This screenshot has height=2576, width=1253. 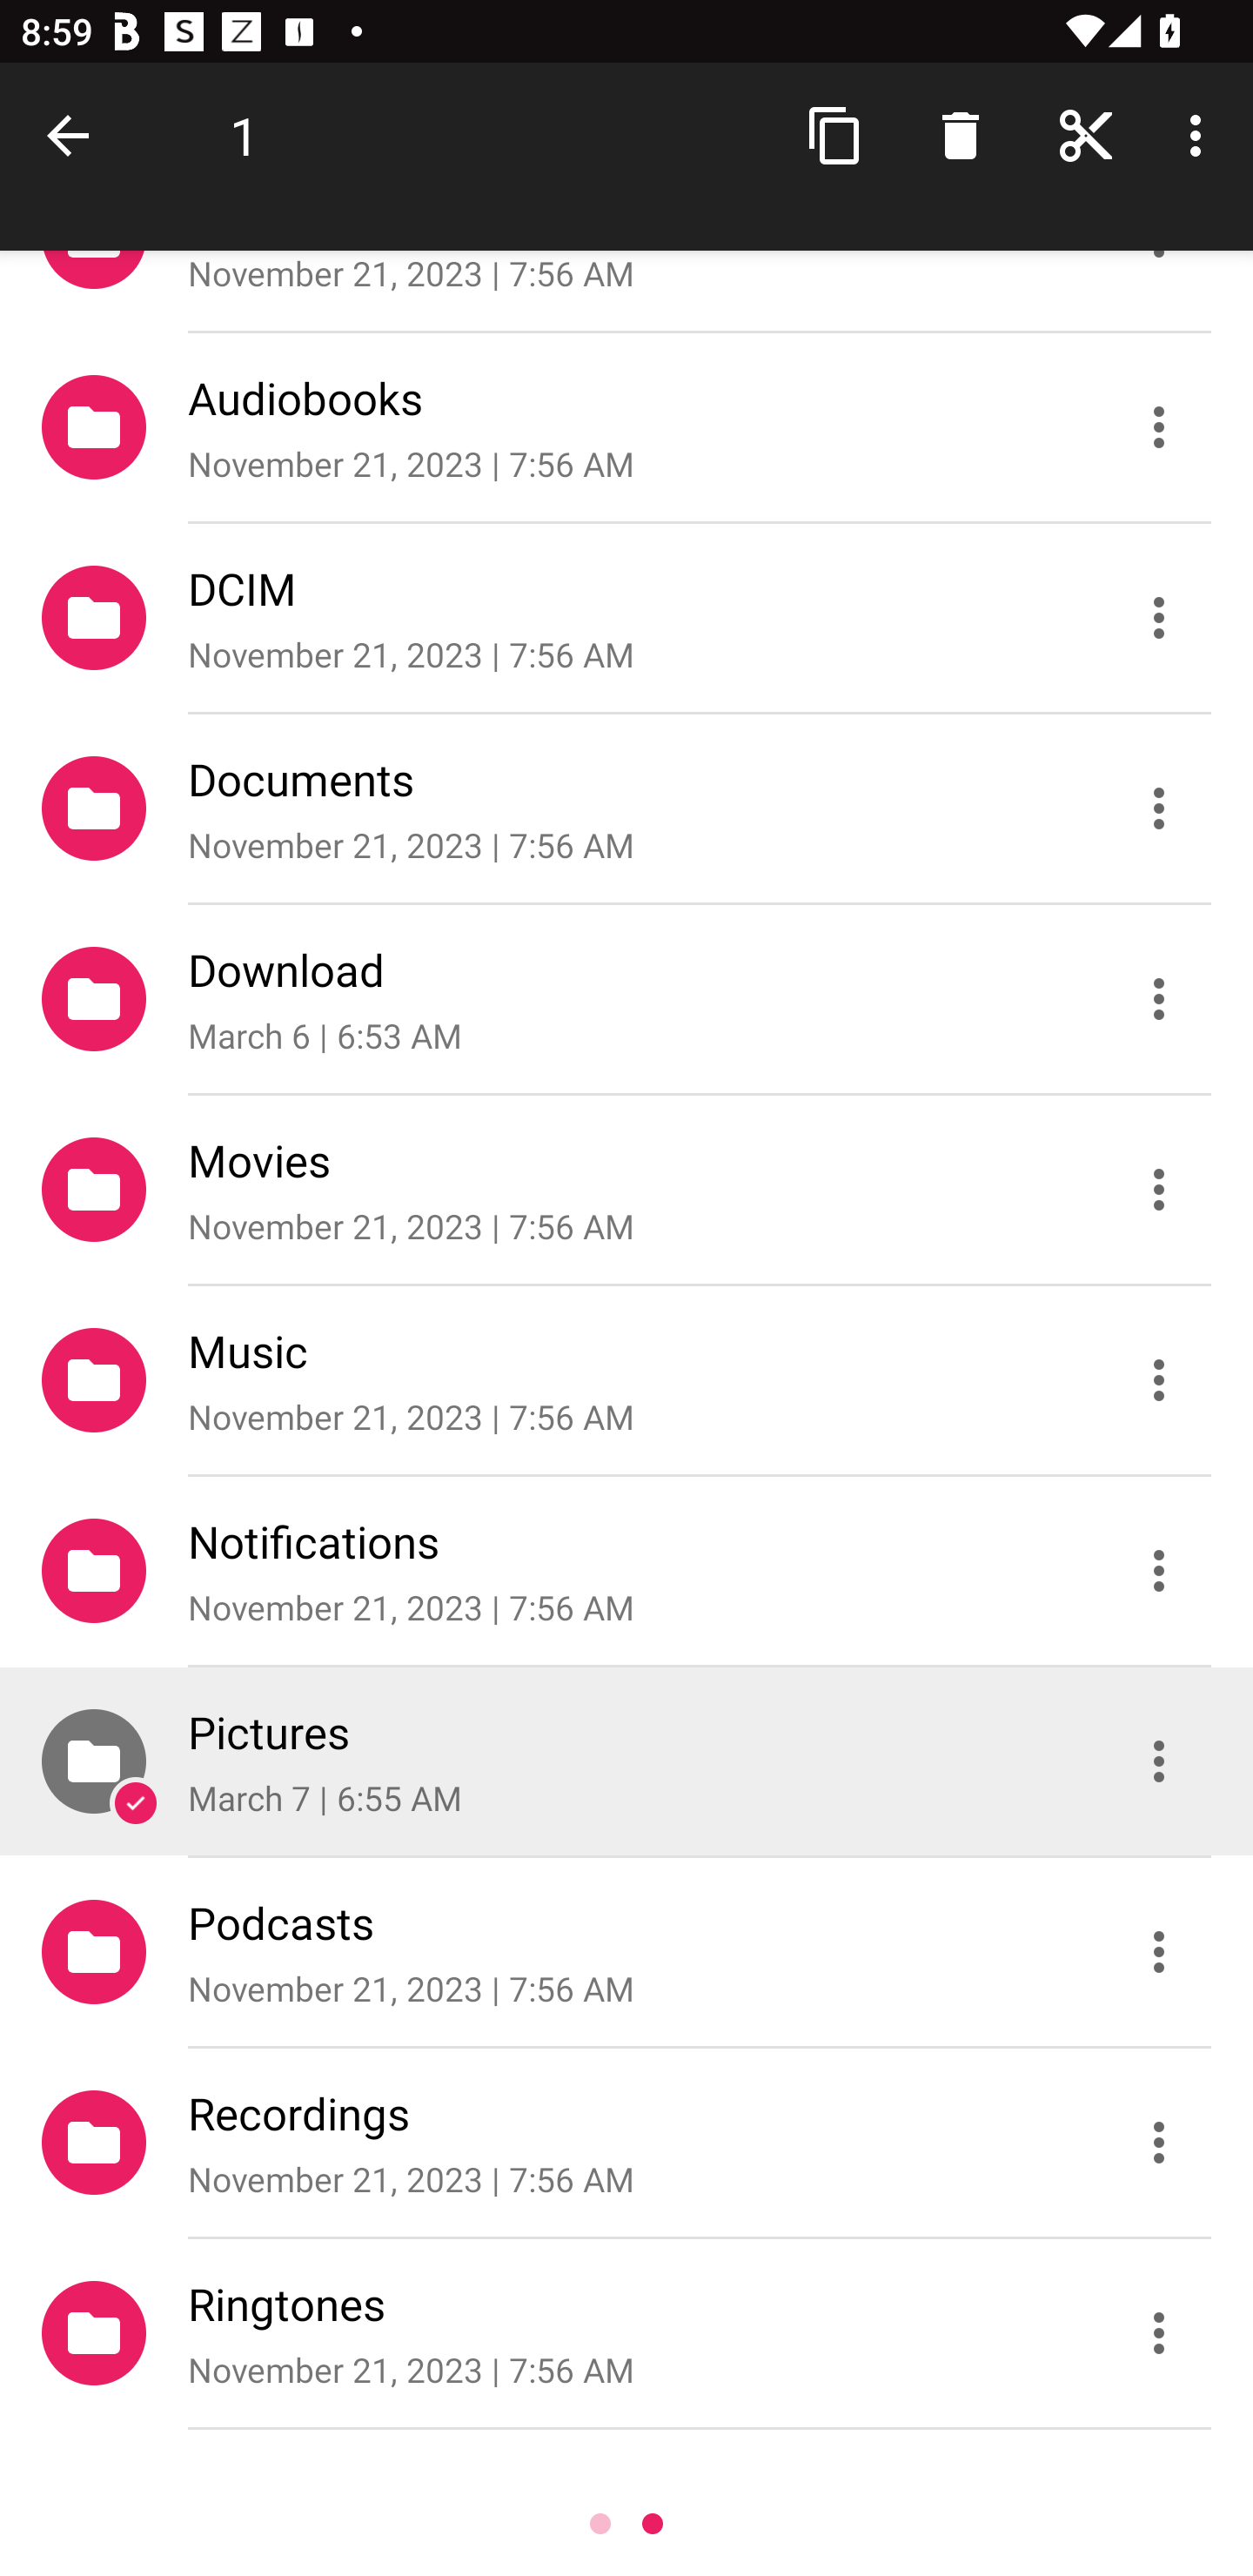 What do you see at coordinates (1086, 134) in the screenshot?
I see `Cut` at bounding box center [1086, 134].